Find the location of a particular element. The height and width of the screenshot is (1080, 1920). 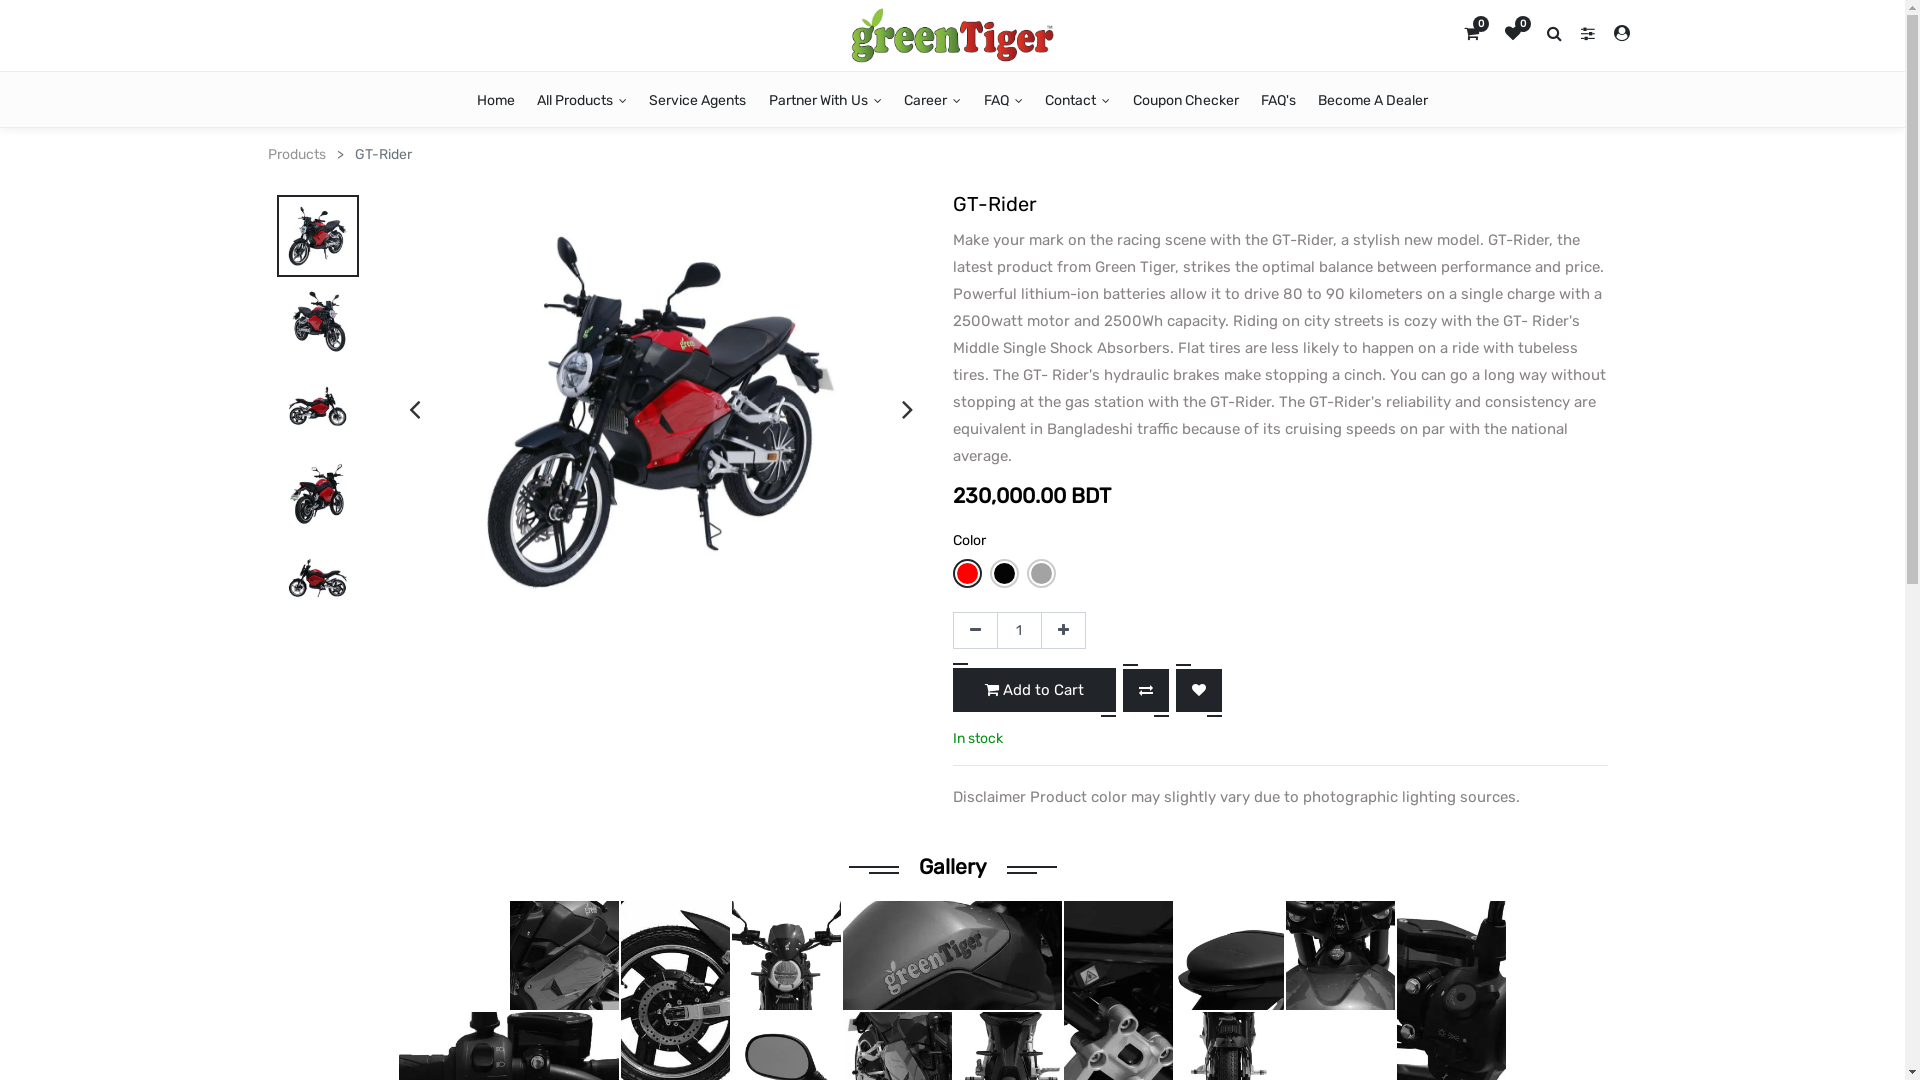

greenTiger is located at coordinates (952, 36).